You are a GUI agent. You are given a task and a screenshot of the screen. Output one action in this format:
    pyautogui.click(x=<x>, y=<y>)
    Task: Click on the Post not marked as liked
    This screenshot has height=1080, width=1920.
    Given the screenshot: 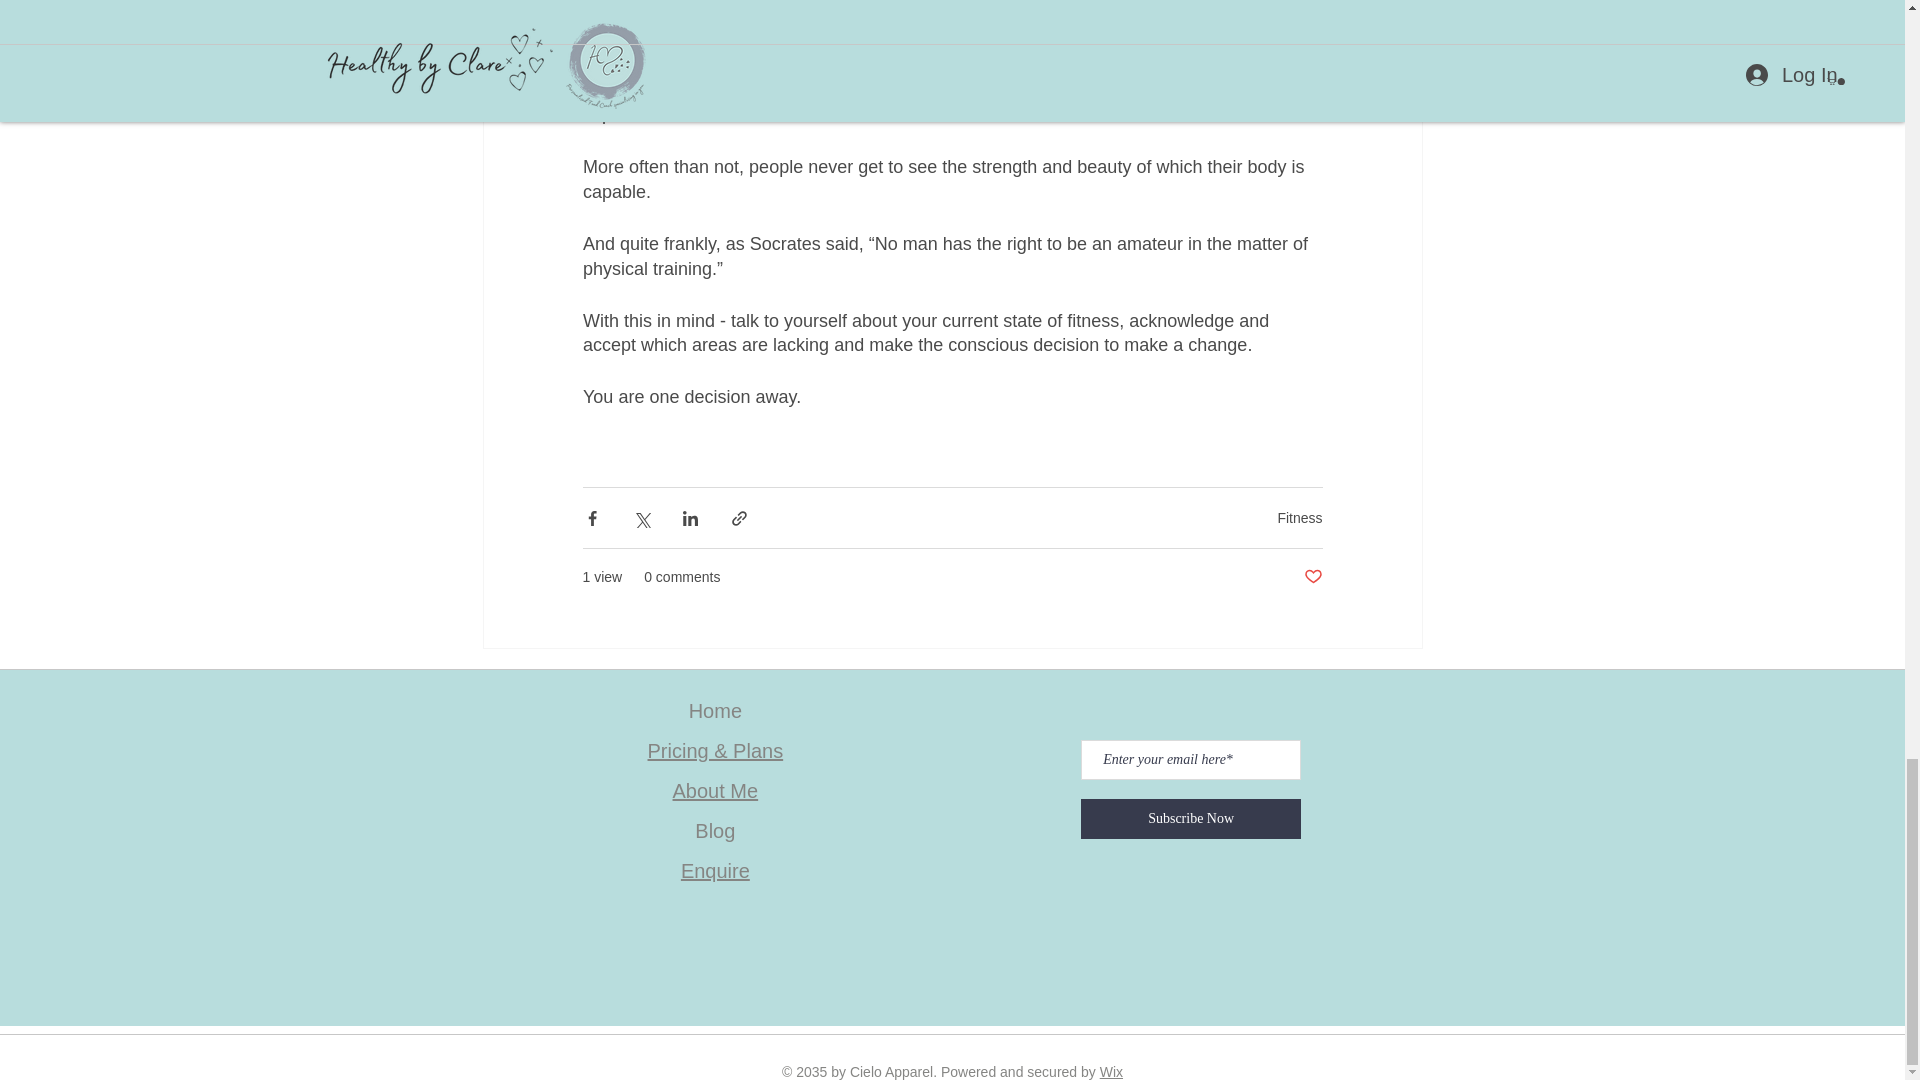 What is the action you would take?
    pyautogui.click(x=1312, y=577)
    